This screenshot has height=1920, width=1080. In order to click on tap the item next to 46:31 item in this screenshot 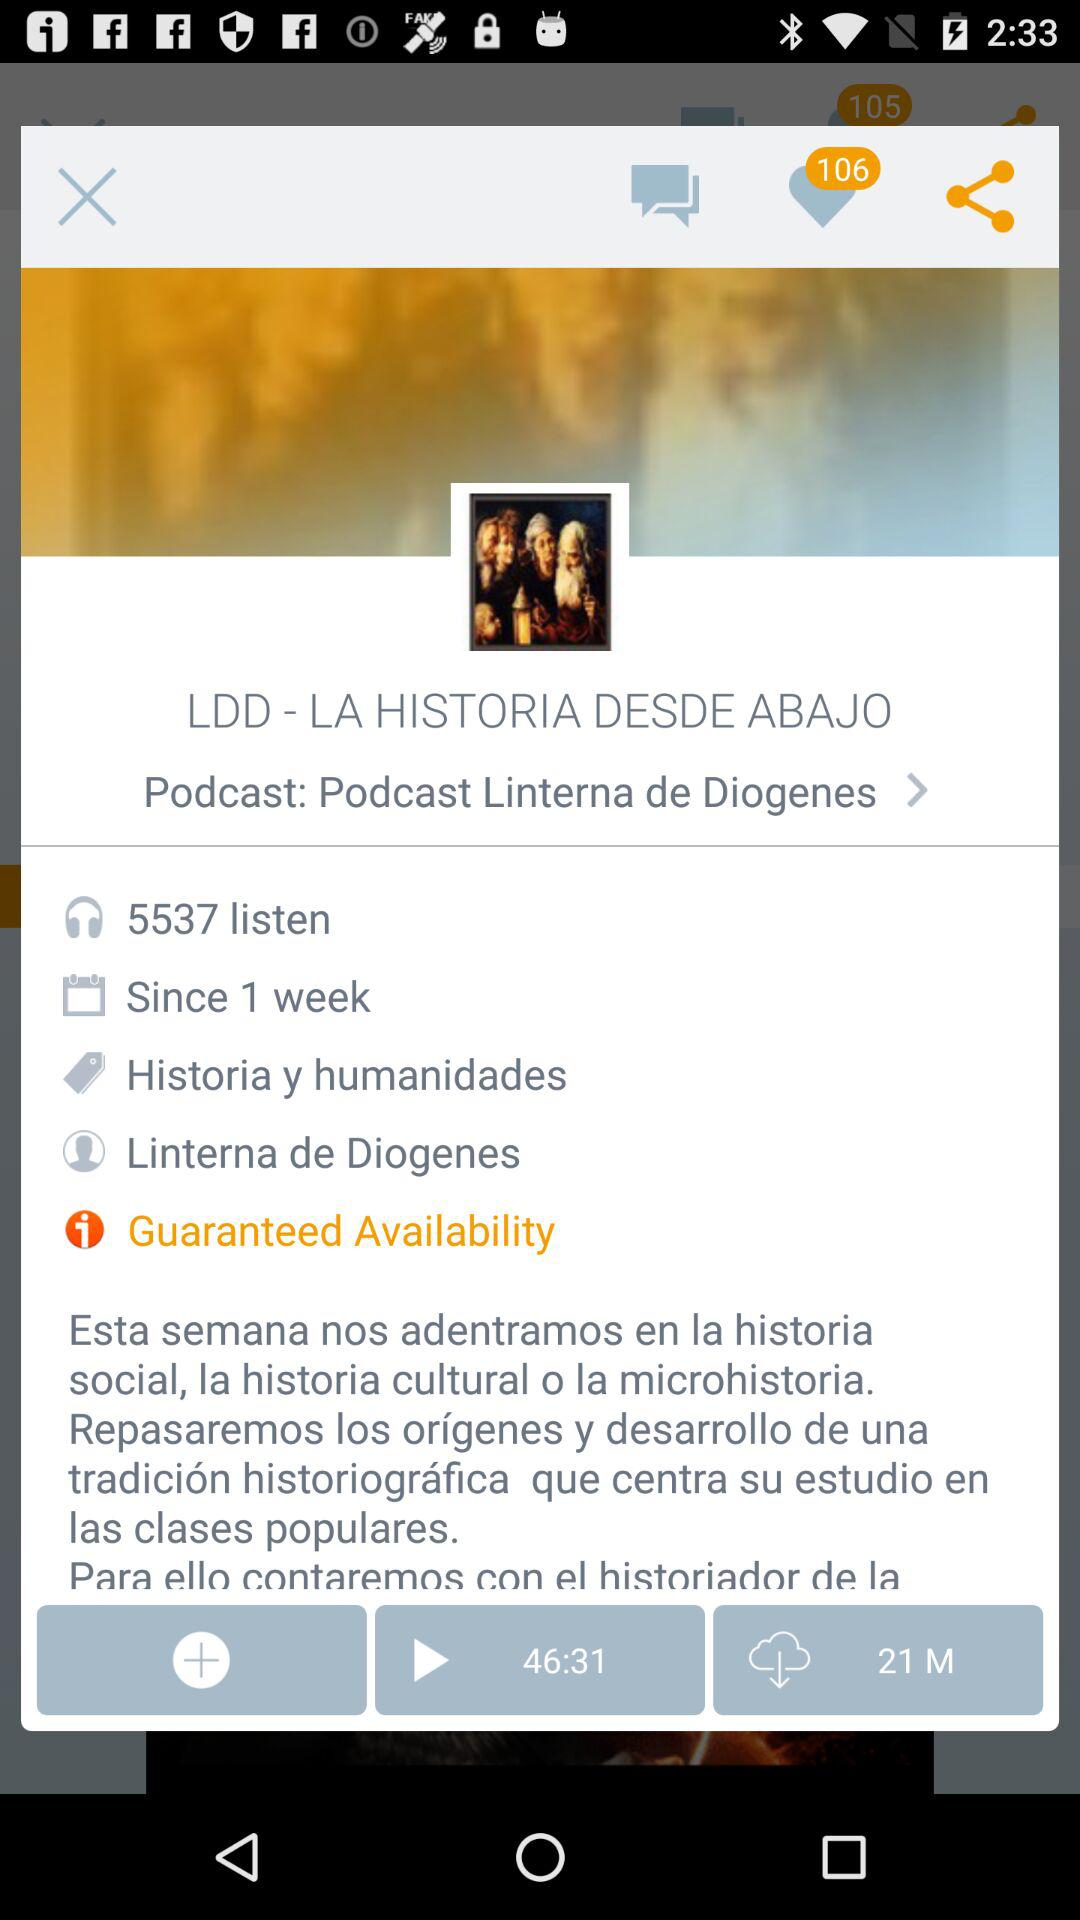, I will do `click(878, 1660)`.